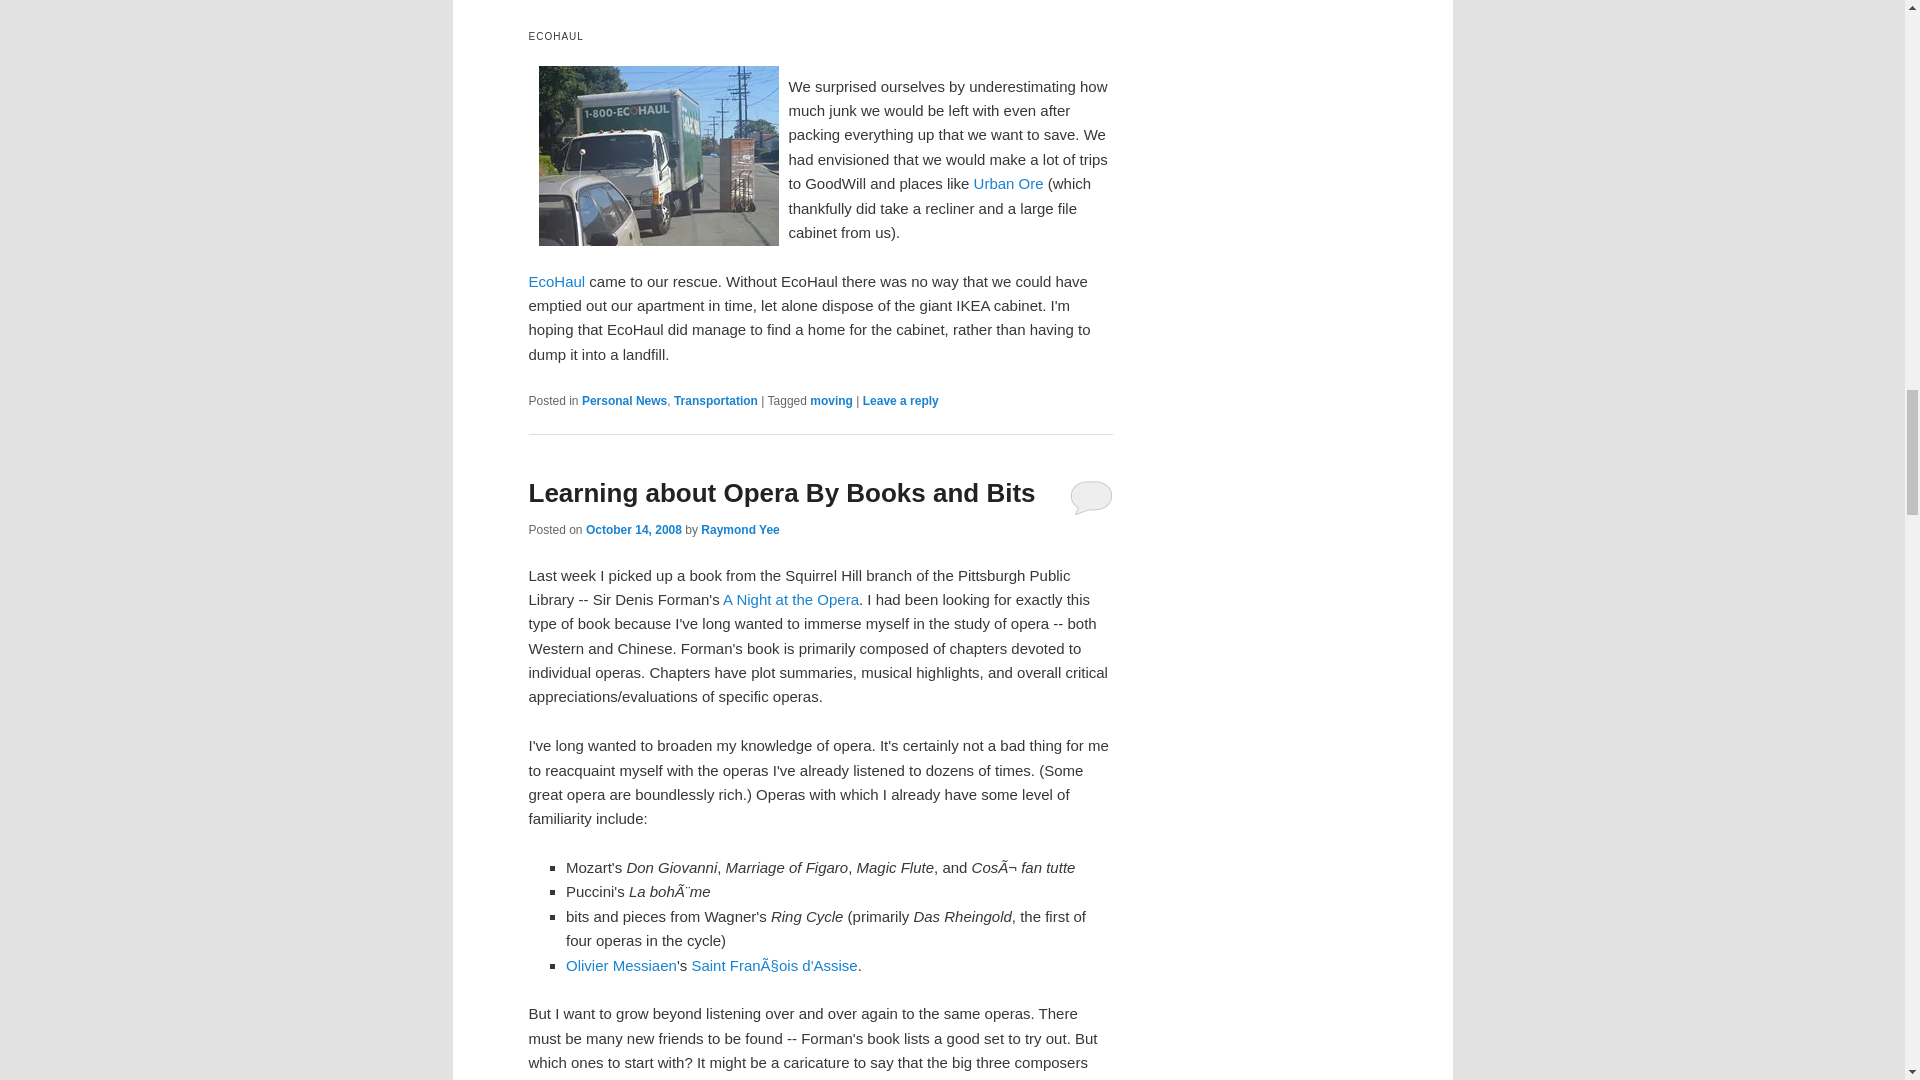 This screenshot has width=1920, height=1080. I want to click on Learning about Opera By Books and Bits, so click(781, 492).